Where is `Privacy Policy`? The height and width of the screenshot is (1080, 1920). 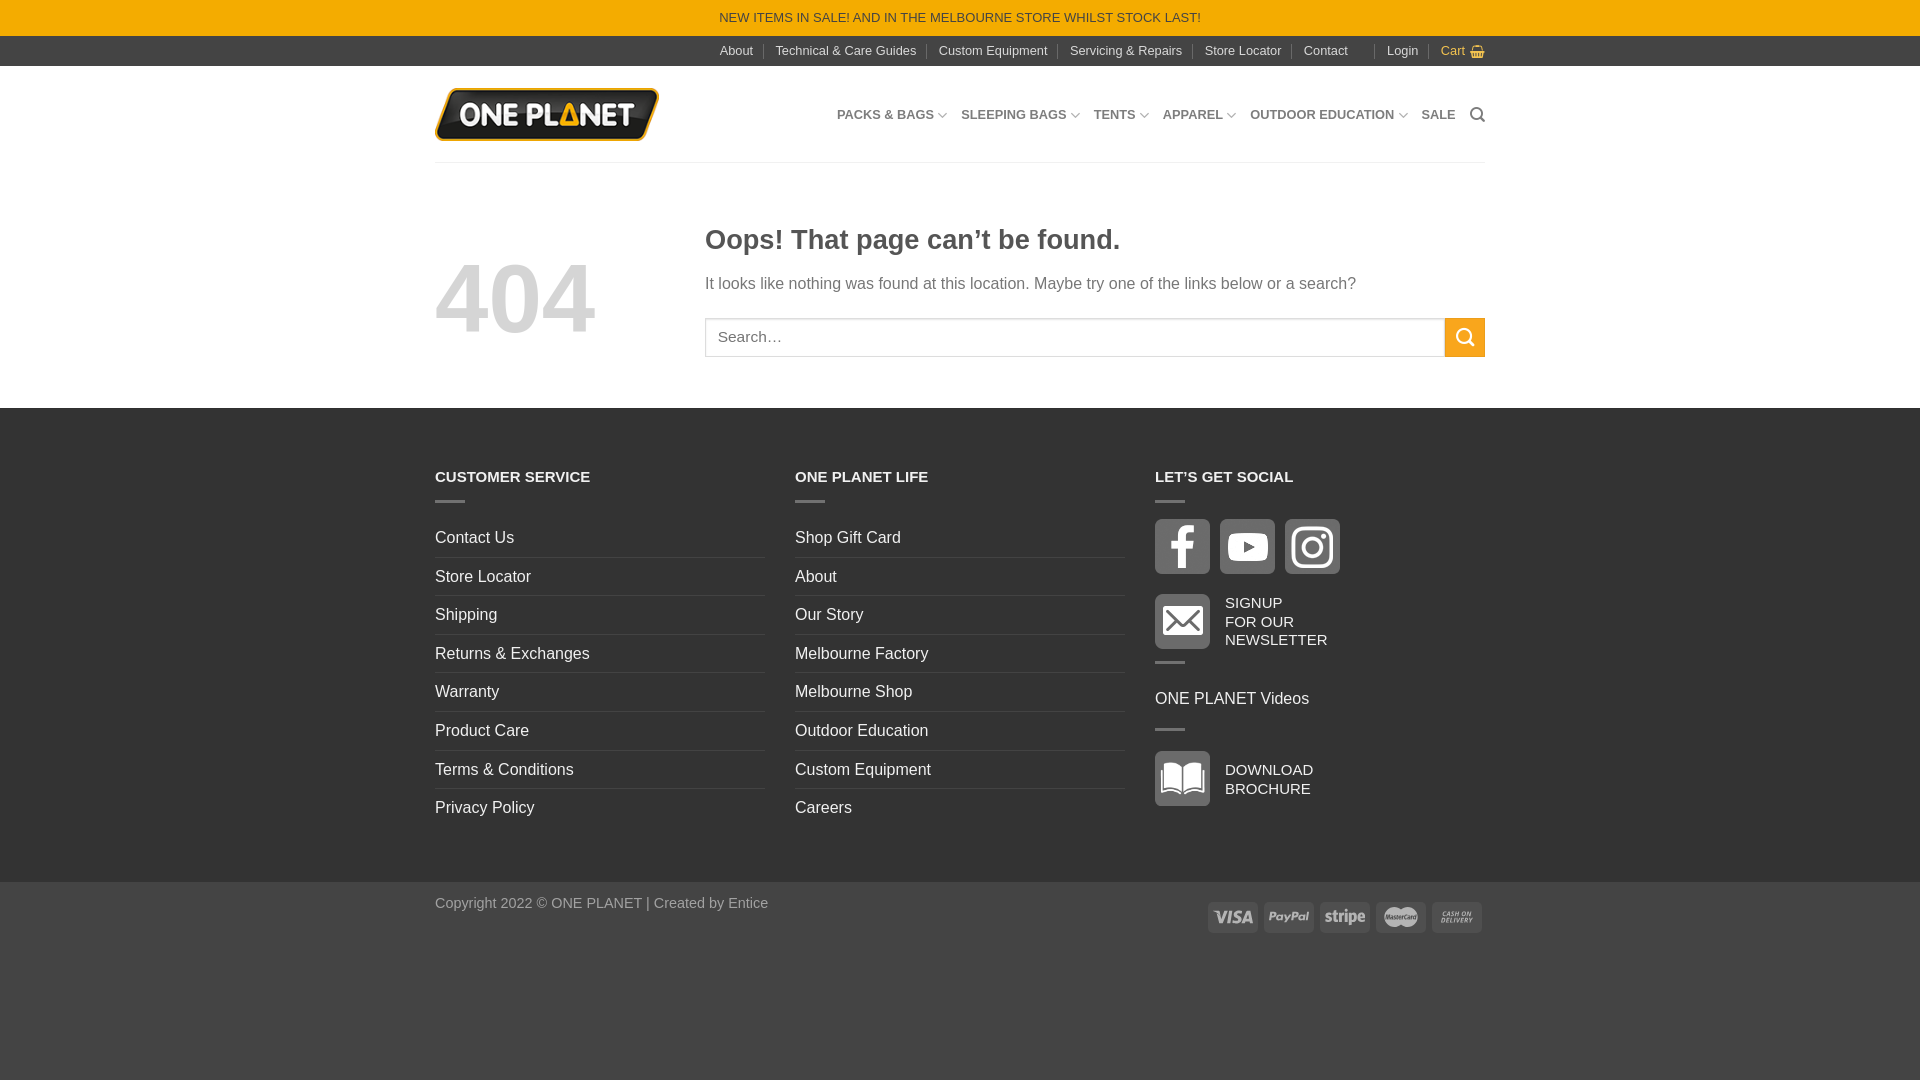 Privacy Policy is located at coordinates (485, 808).